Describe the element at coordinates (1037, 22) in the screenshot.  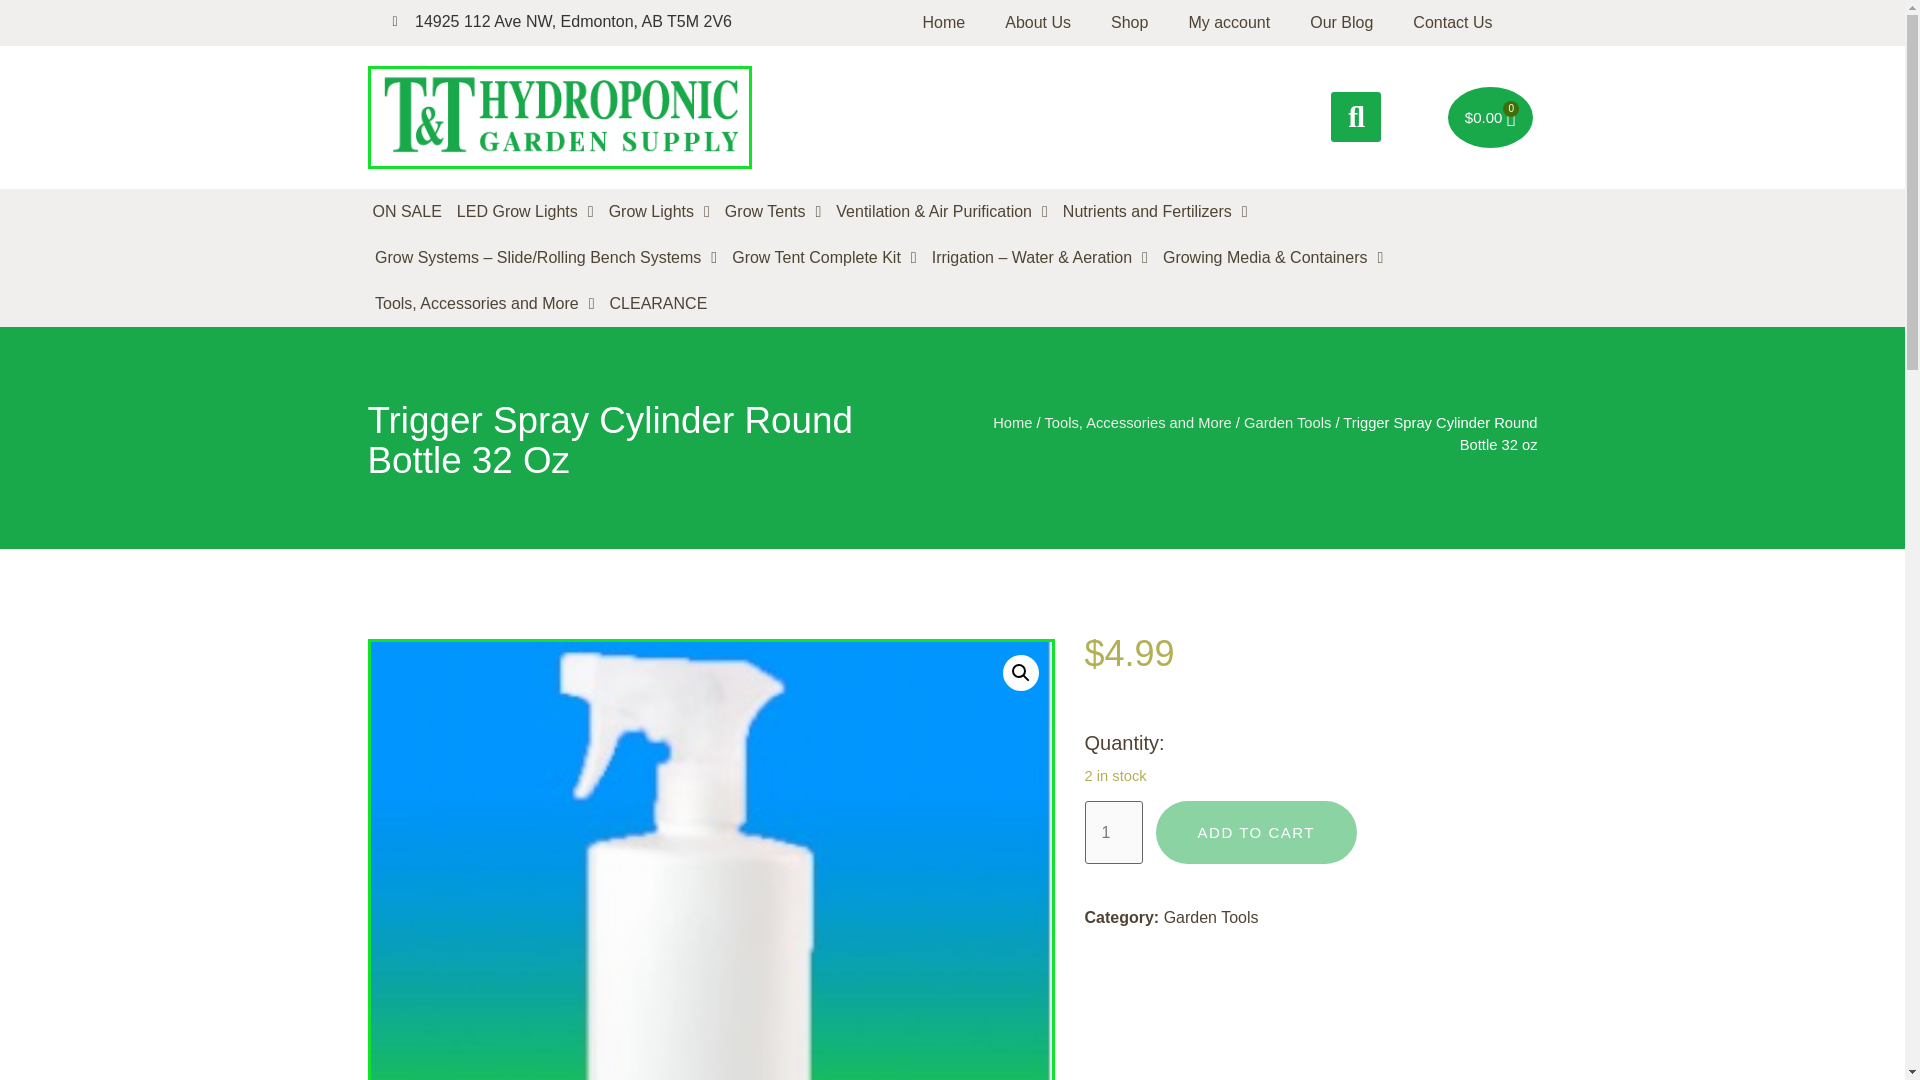
I see `About Us` at that location.